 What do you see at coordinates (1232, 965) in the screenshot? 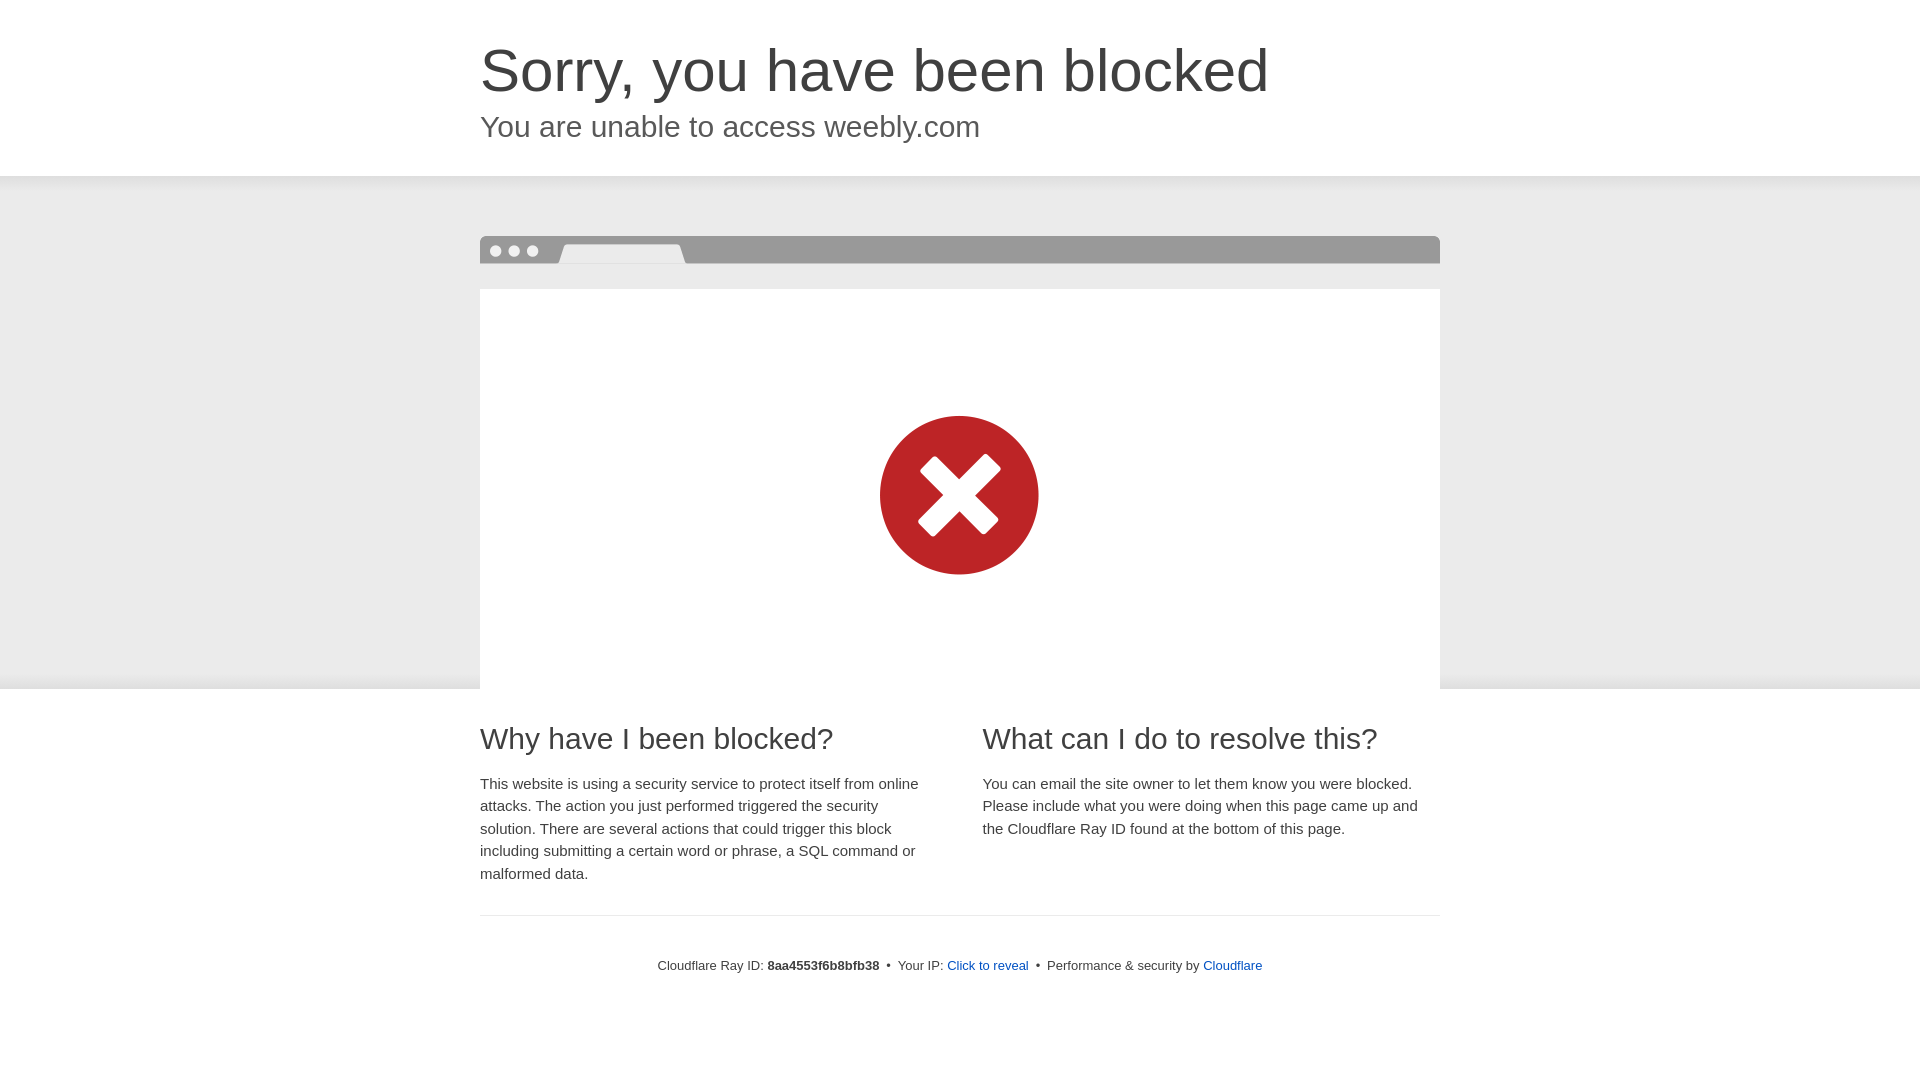
I see `Cloudflare` at bounding box center [1232, 965].